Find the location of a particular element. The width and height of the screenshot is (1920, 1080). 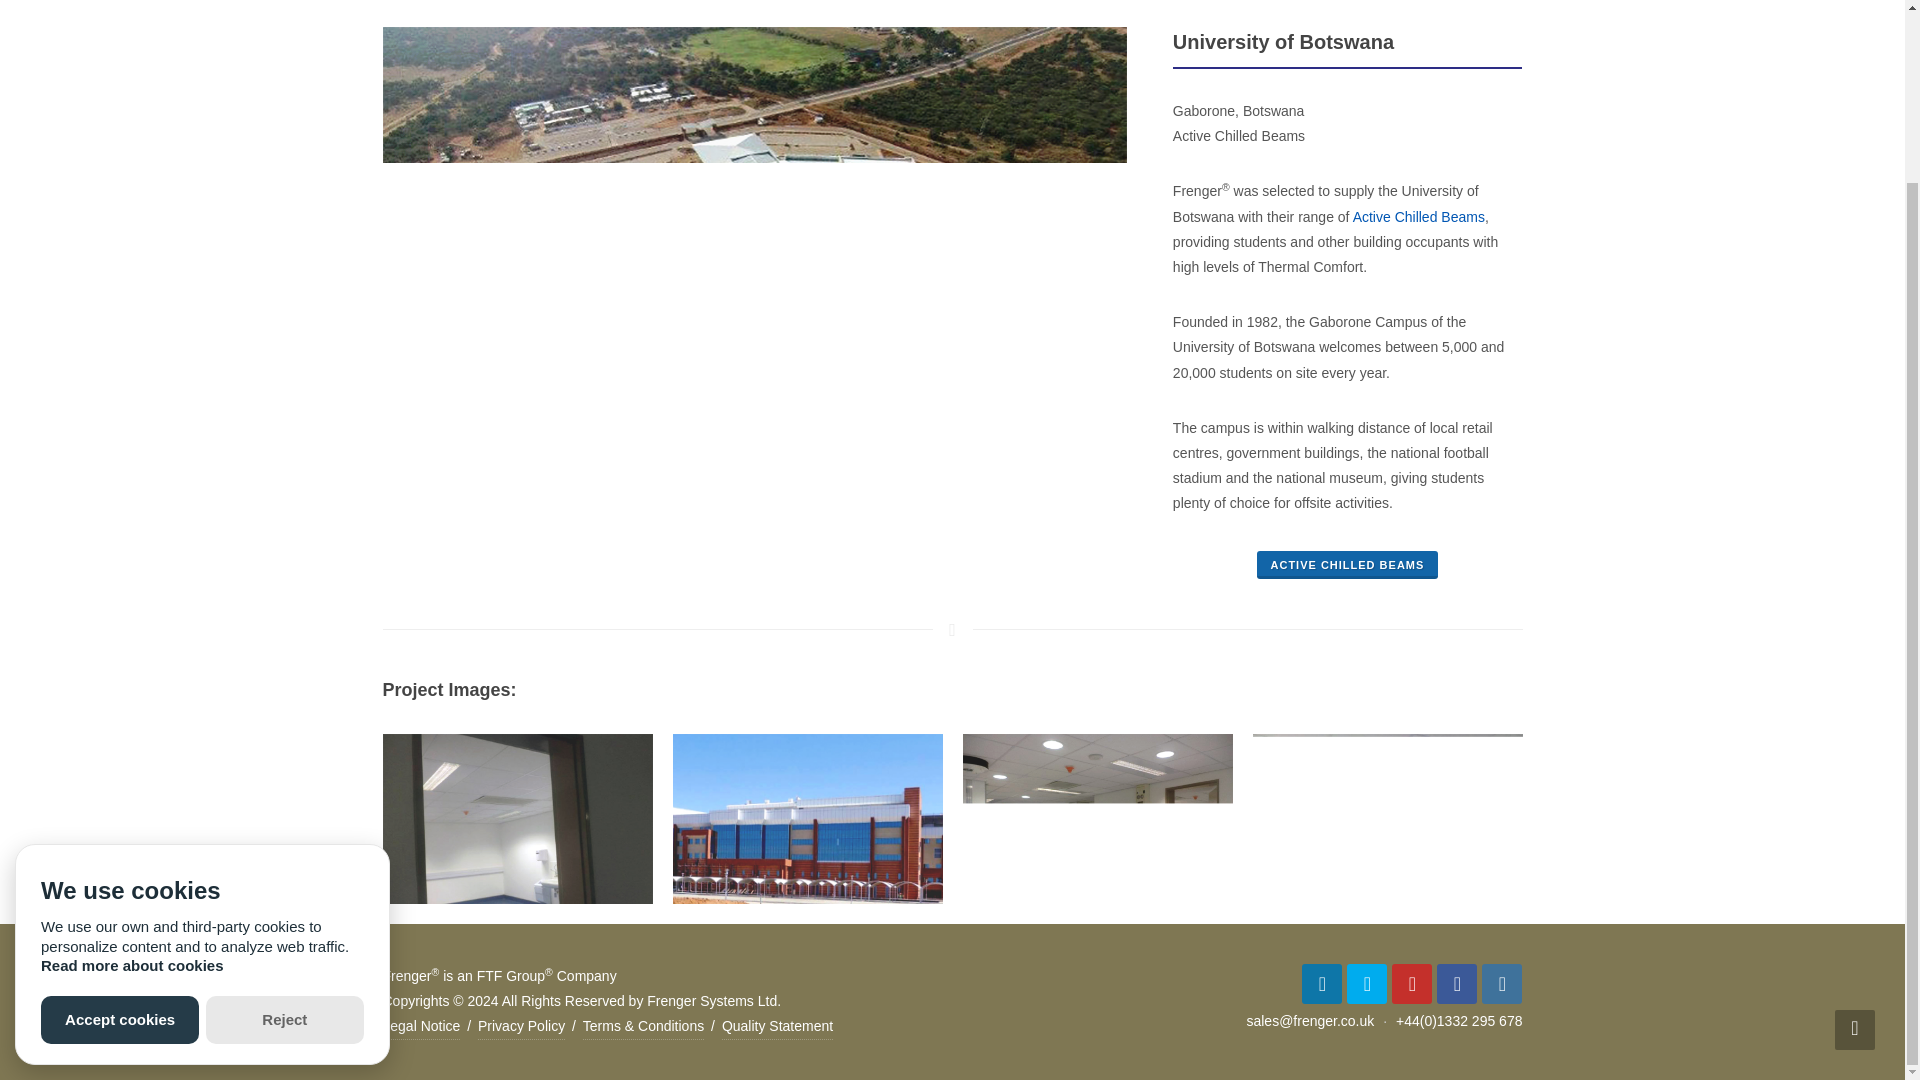

FaceBook Icon is located at coordinates (1456, 984).